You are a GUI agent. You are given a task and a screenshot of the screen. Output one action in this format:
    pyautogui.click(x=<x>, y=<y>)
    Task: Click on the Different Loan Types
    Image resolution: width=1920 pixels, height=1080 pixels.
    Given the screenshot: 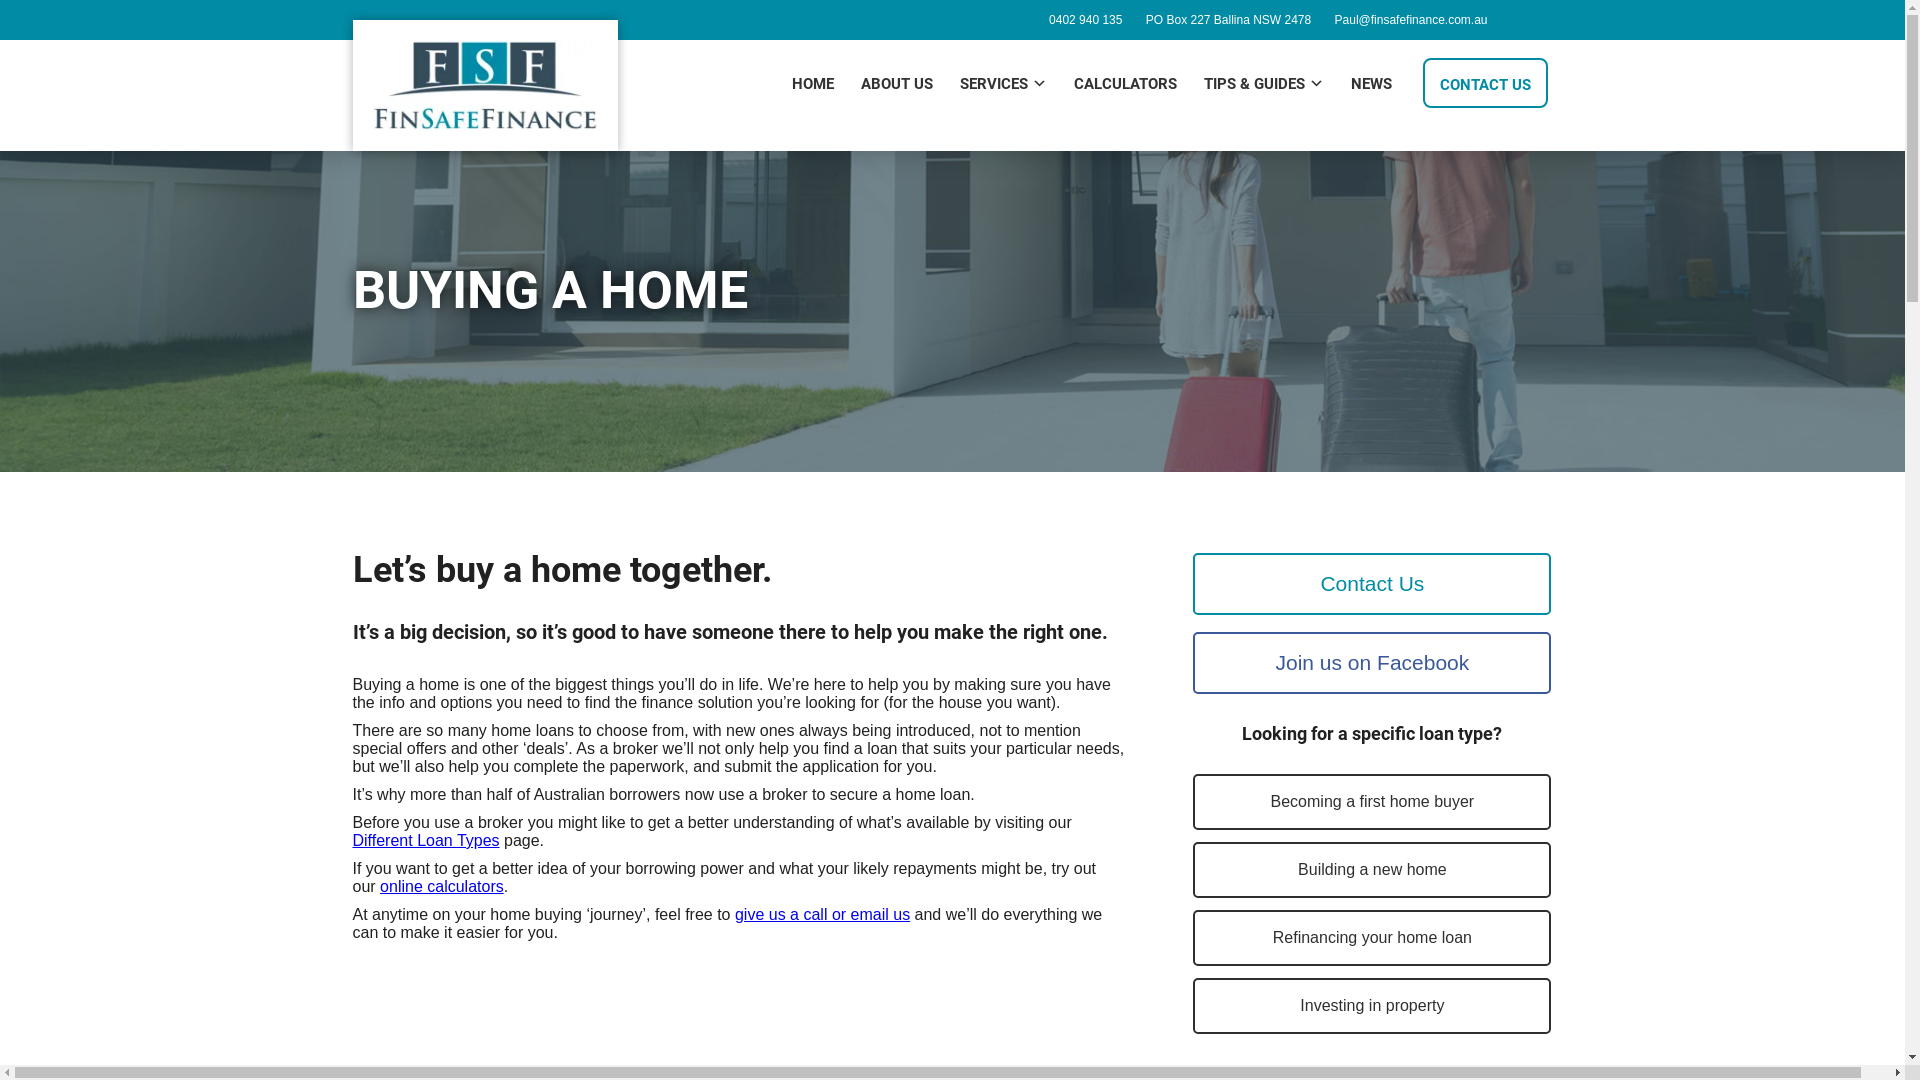 What is the action you would take?
    pyautogui.click(x=426, y=840)
    